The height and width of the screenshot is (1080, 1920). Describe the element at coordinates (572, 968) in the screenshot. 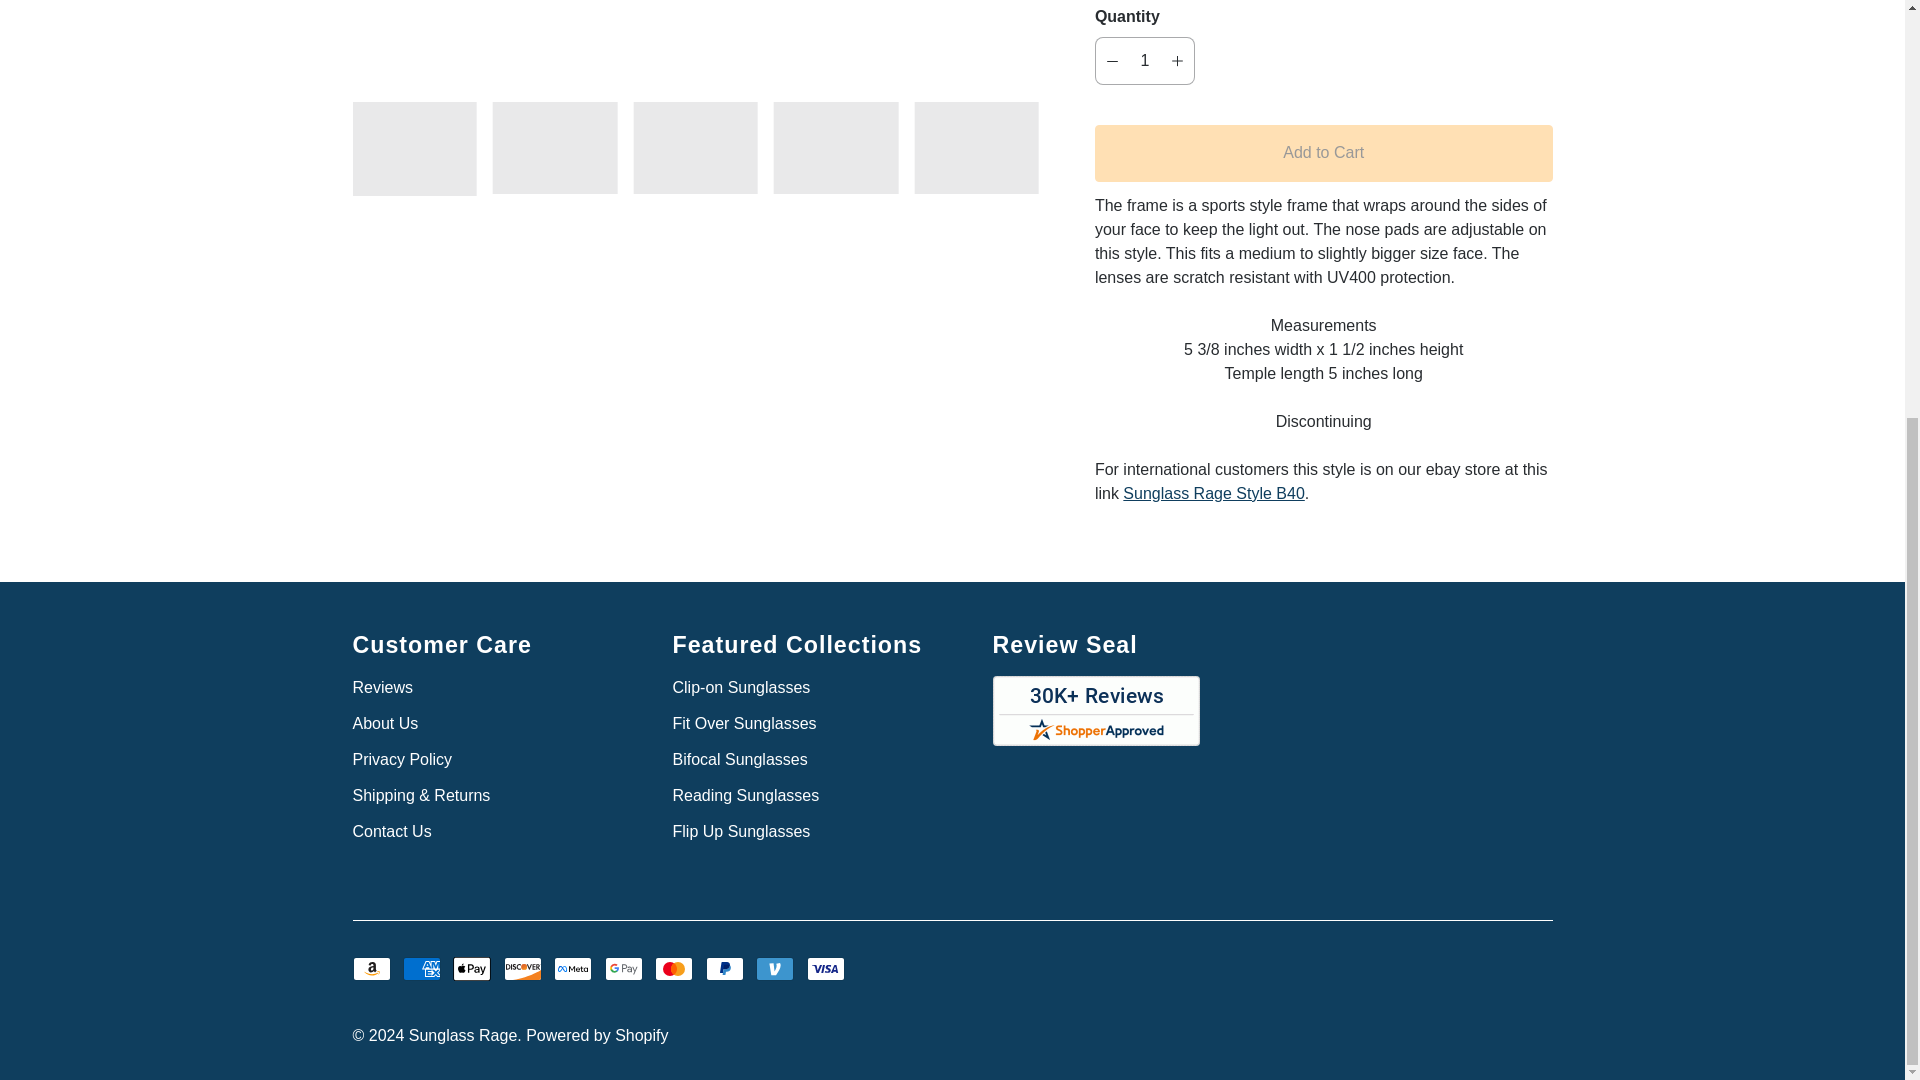

I see `Meta Pay` at that location.